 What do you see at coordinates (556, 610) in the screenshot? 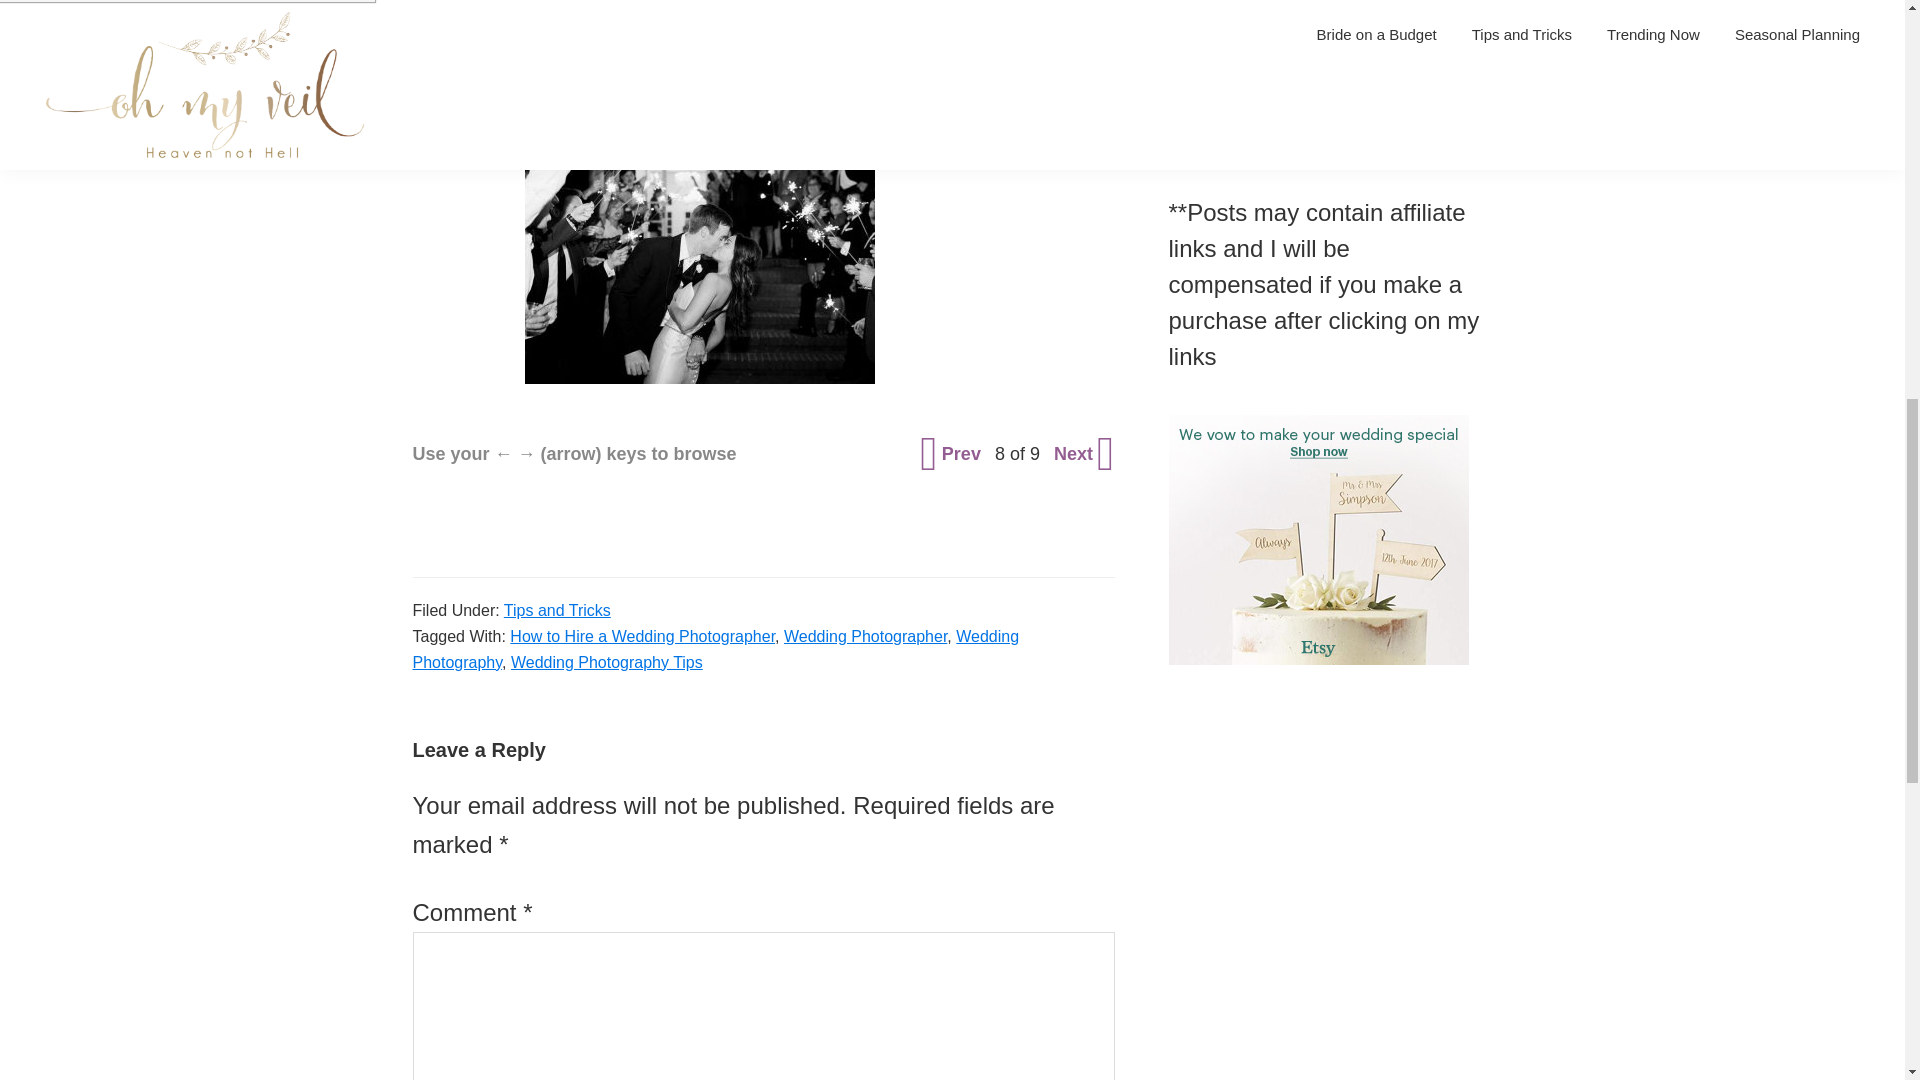
I see `Tips and Tricks` at bounding box center [556, 610].